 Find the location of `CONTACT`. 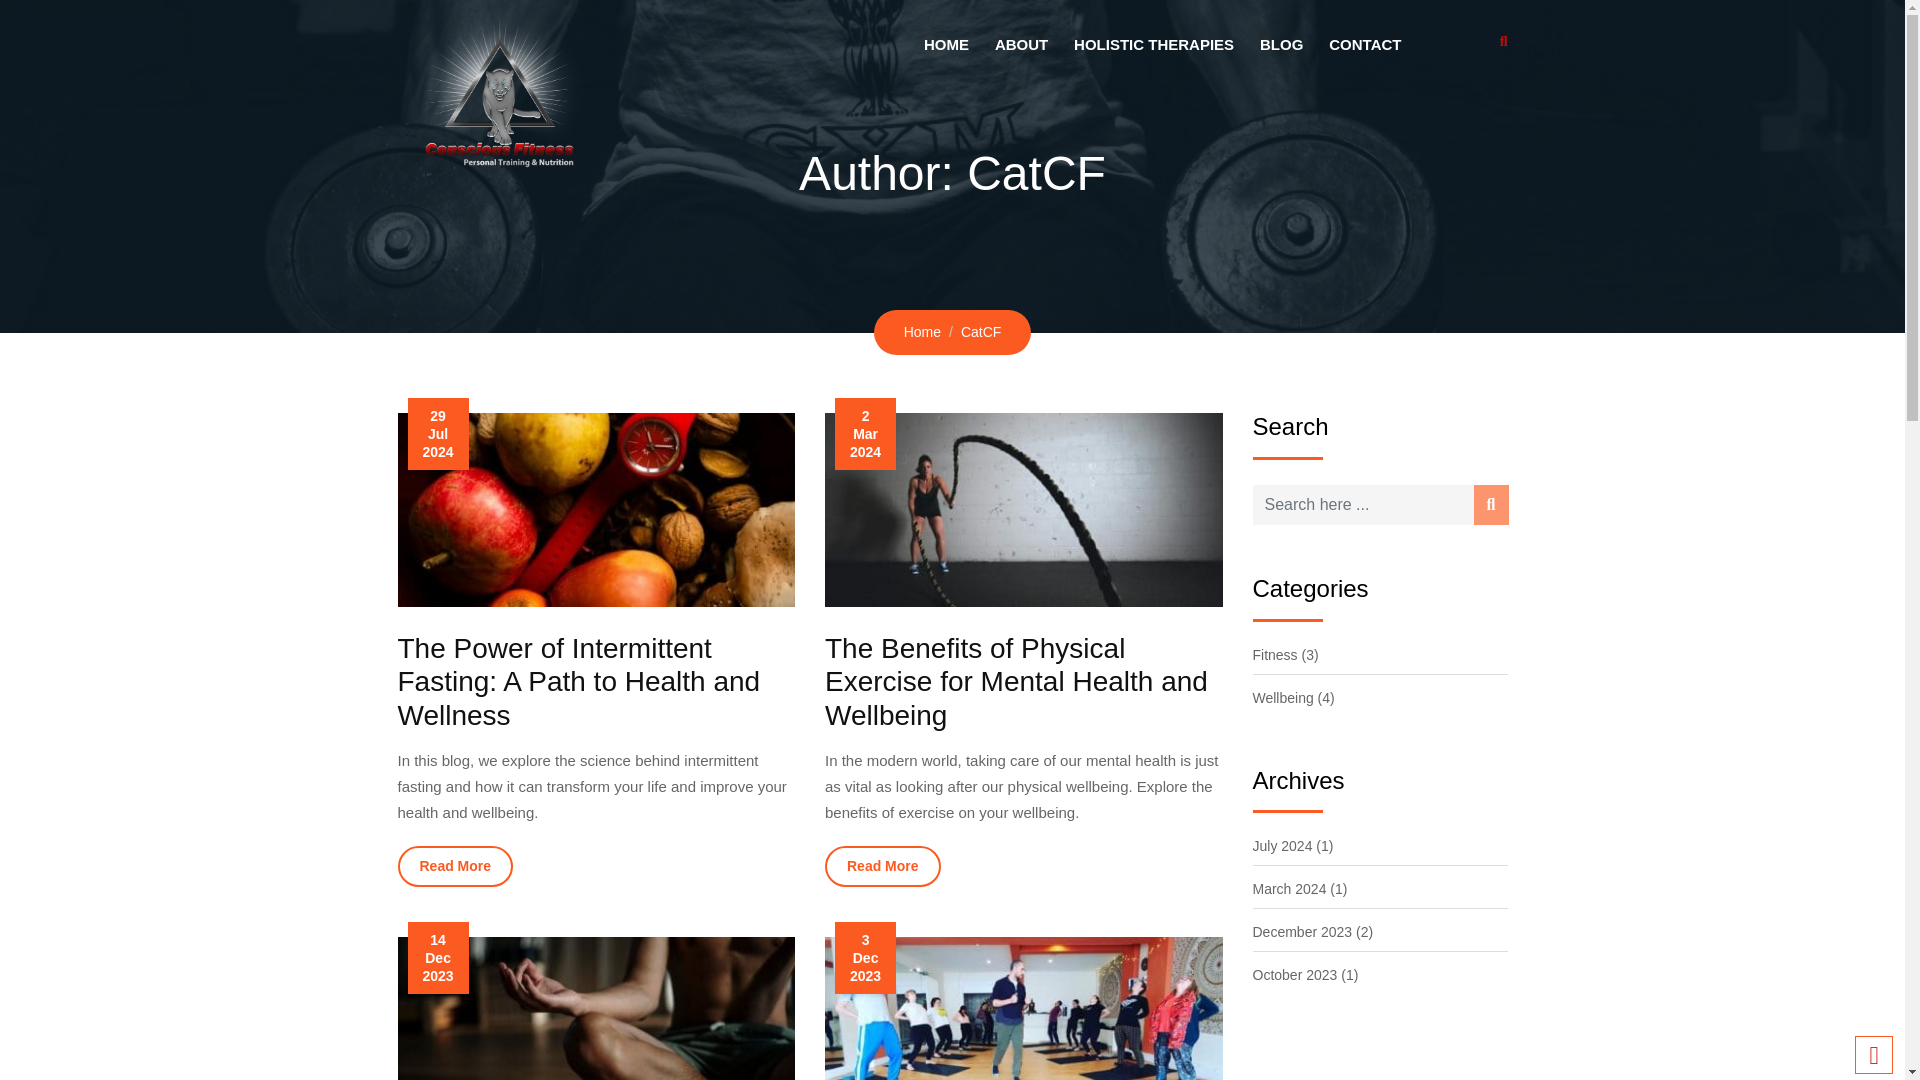

CONTACT is located at coordinates (1364, 44).